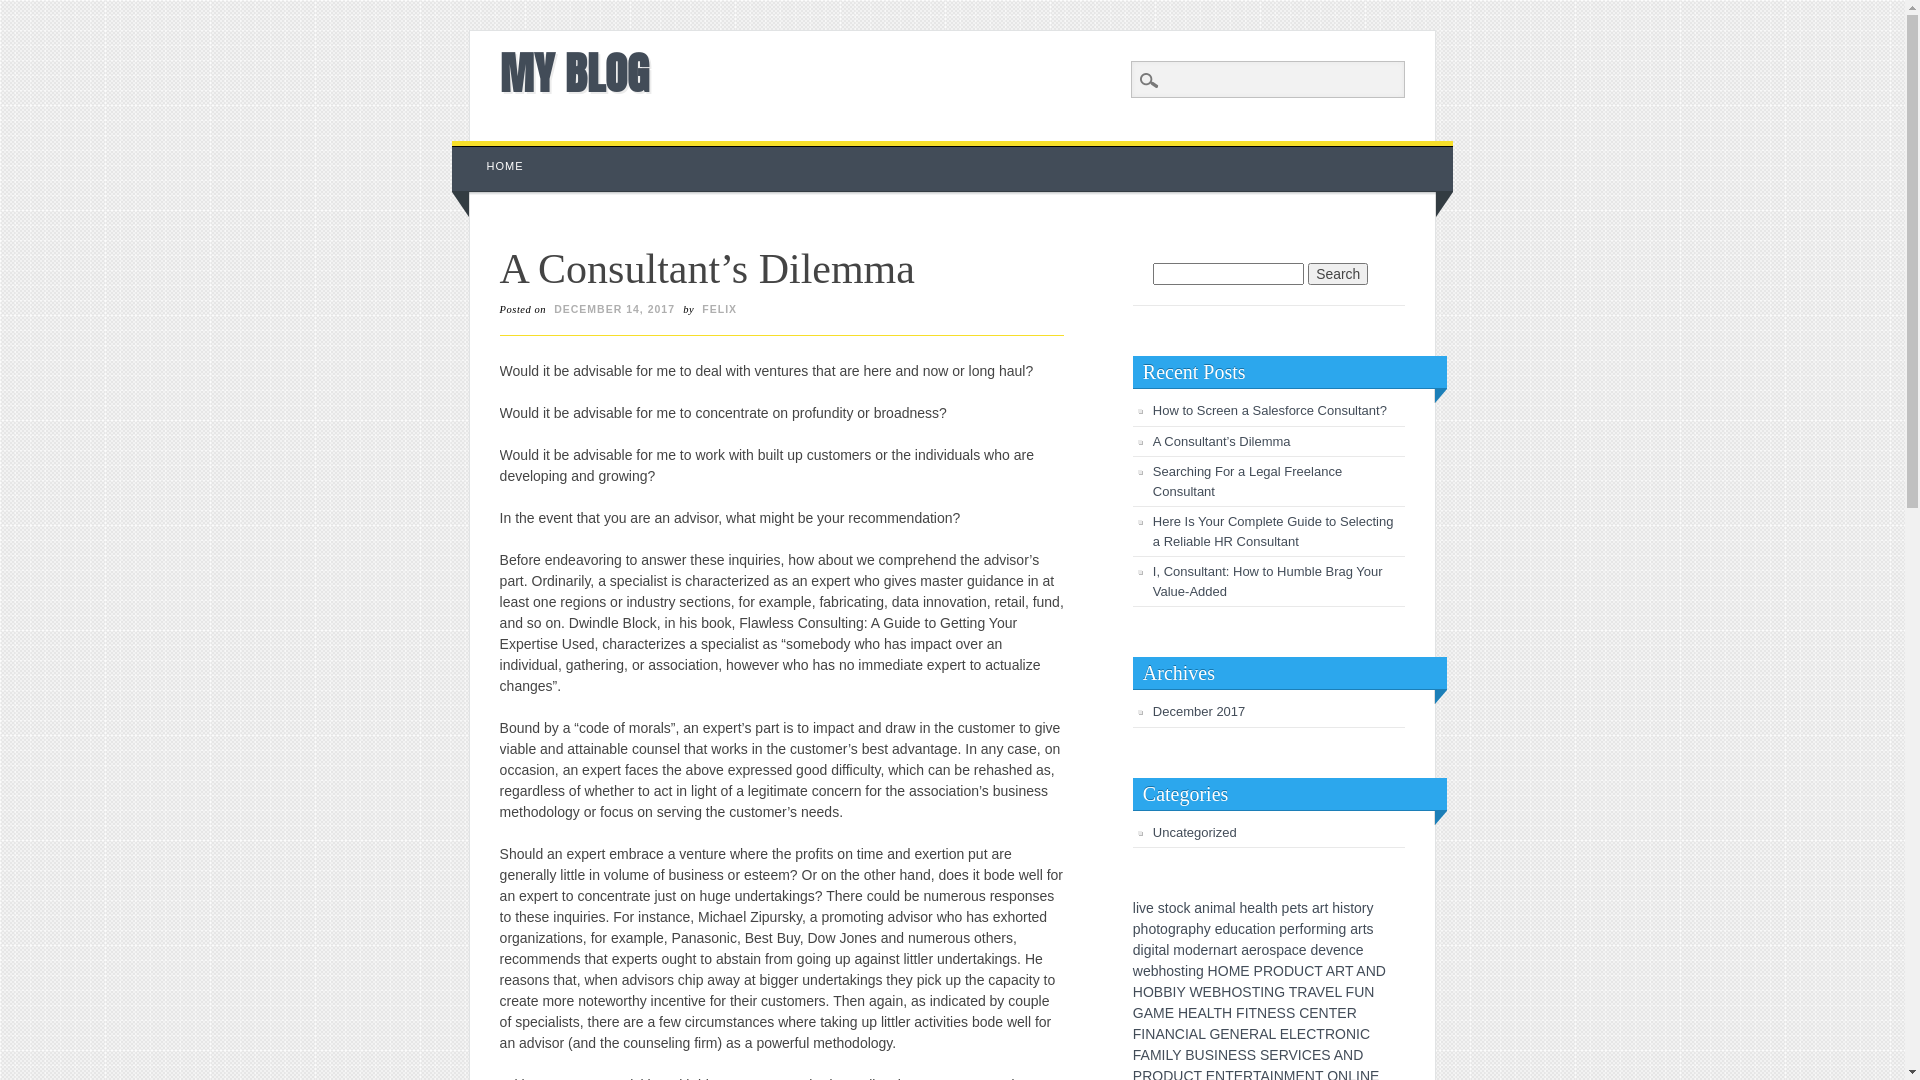 The height and width of the screenshot is (1080, 1920). I want to click on o, so click(1170, 971).